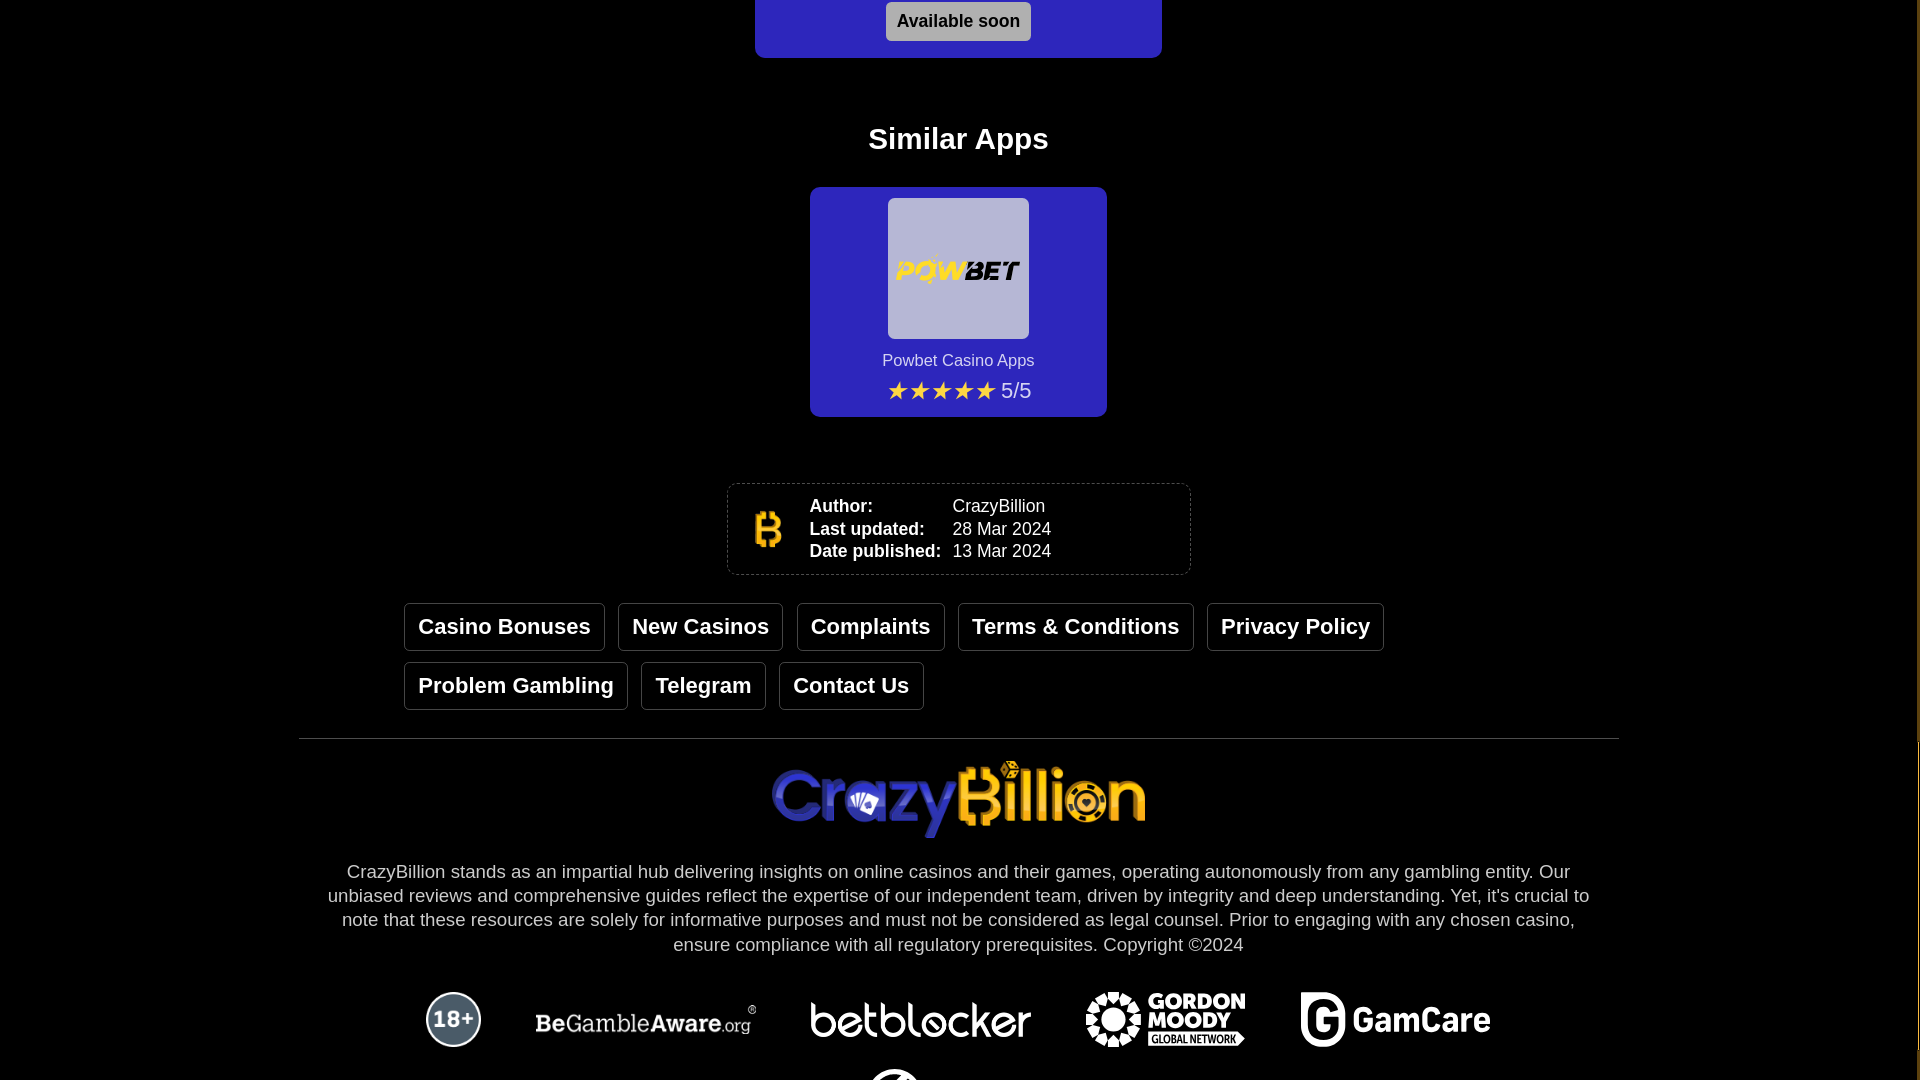 Image resolution: width=1920 pixels, height=1080 pixels. Describe the element at coordinates (958, 284) in the screenshot. I see `Powbet Casino Apps` at that location.